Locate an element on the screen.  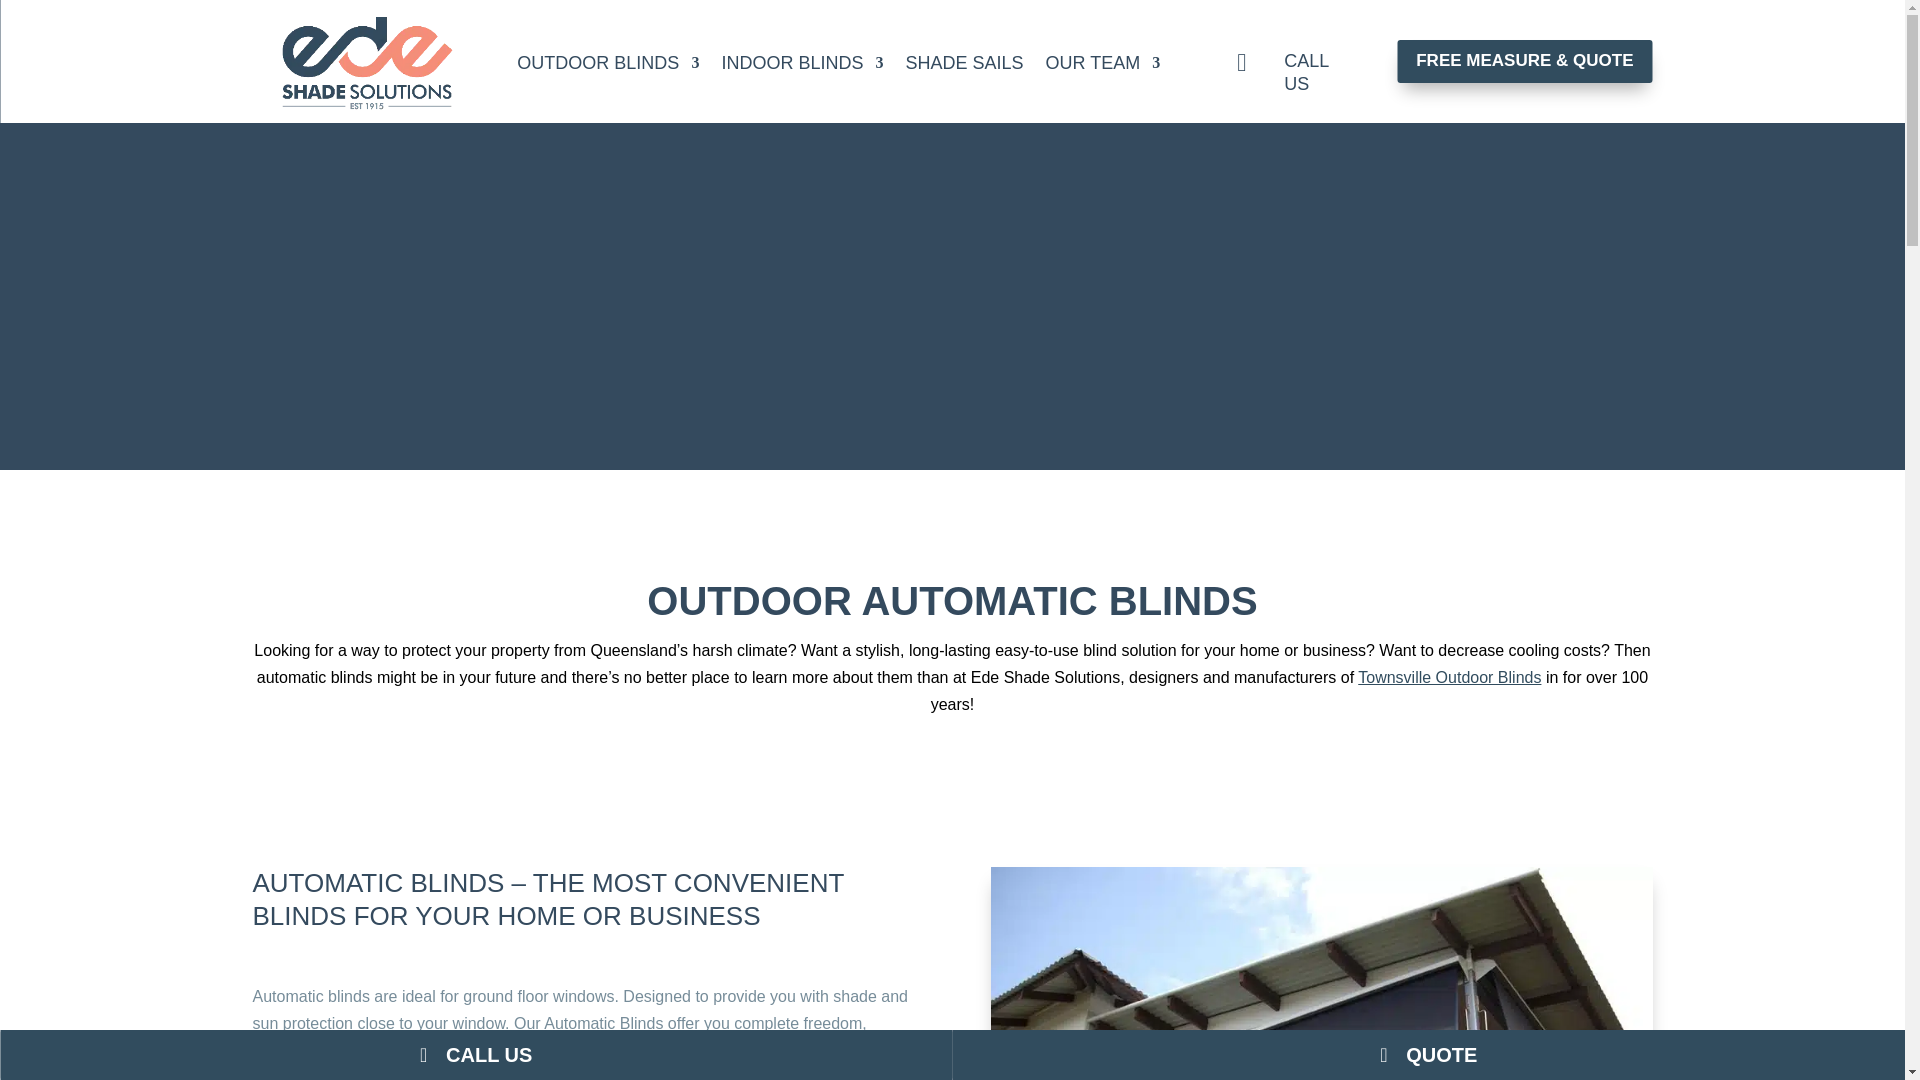
INDOOR BLINDS is located at coordinates (802, 63).